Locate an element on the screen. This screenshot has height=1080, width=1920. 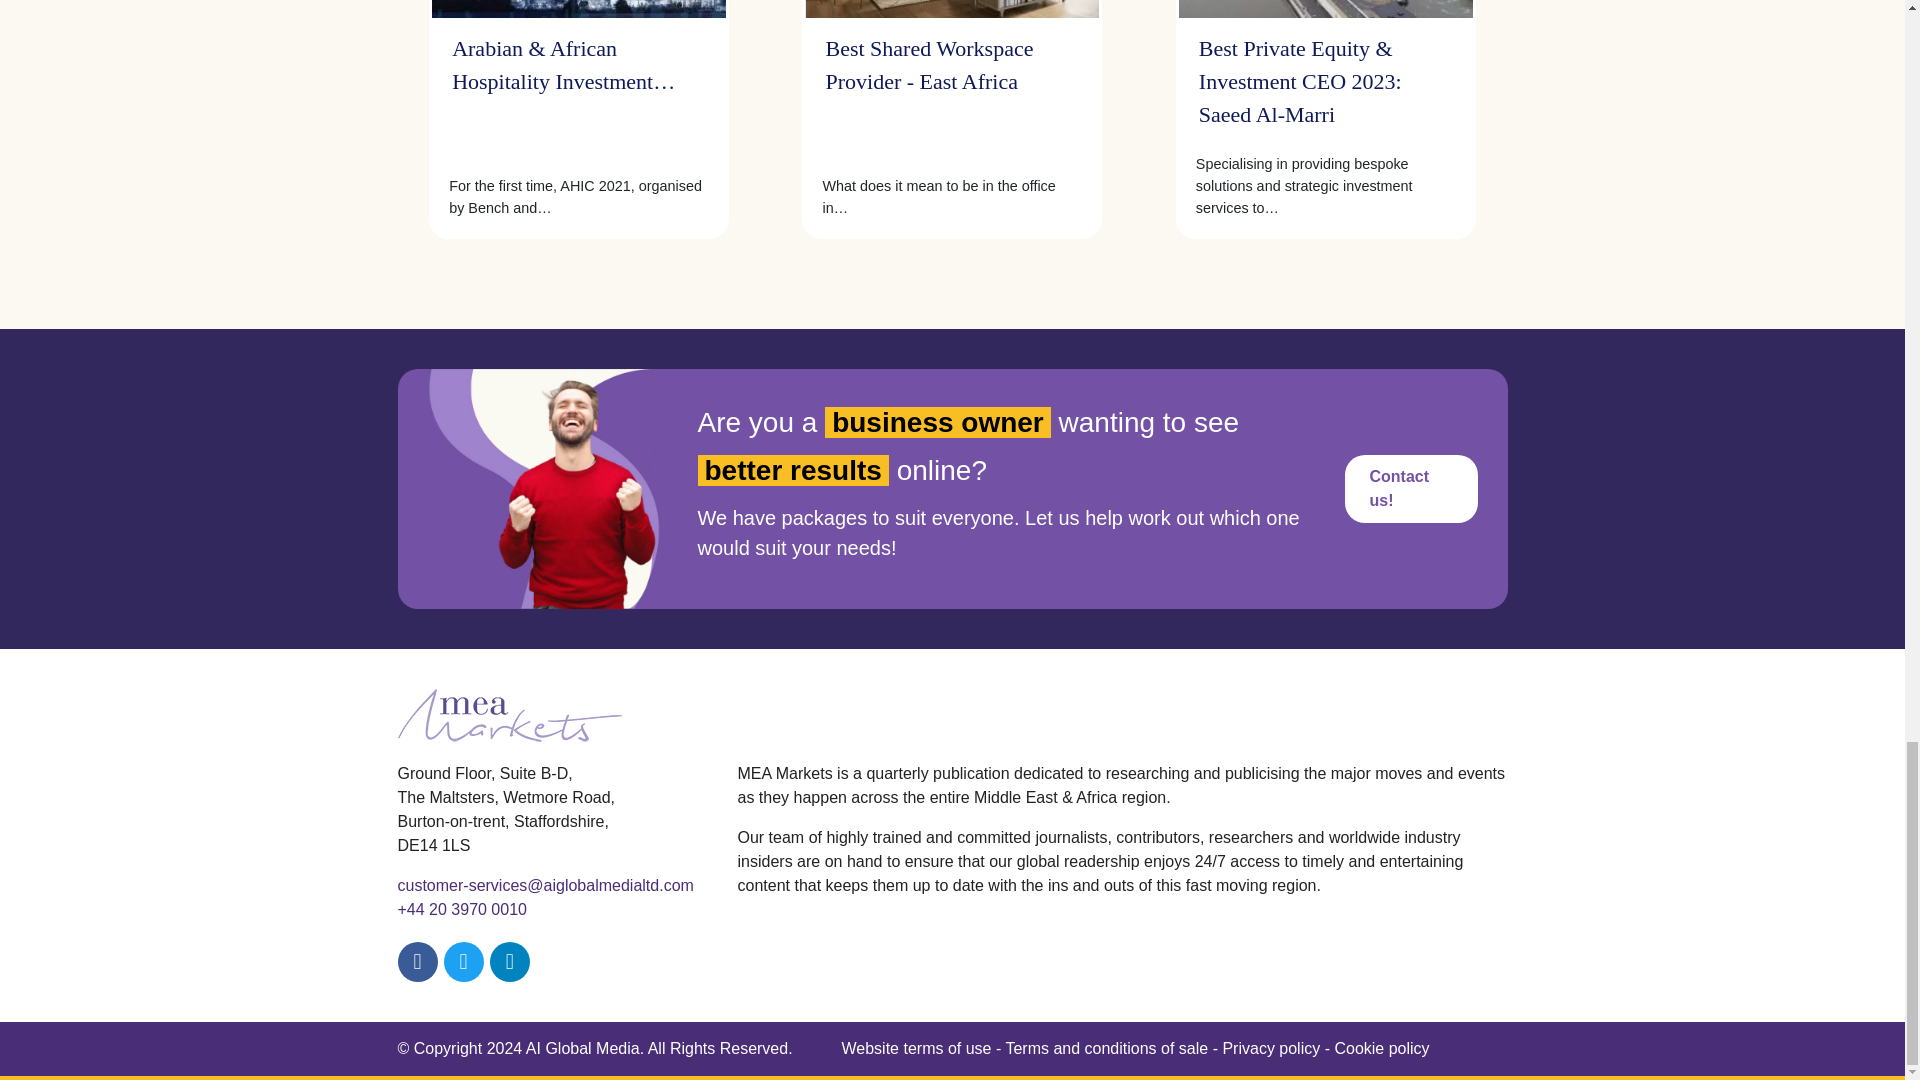
Contact us! is located at coordinates (1410, 488).